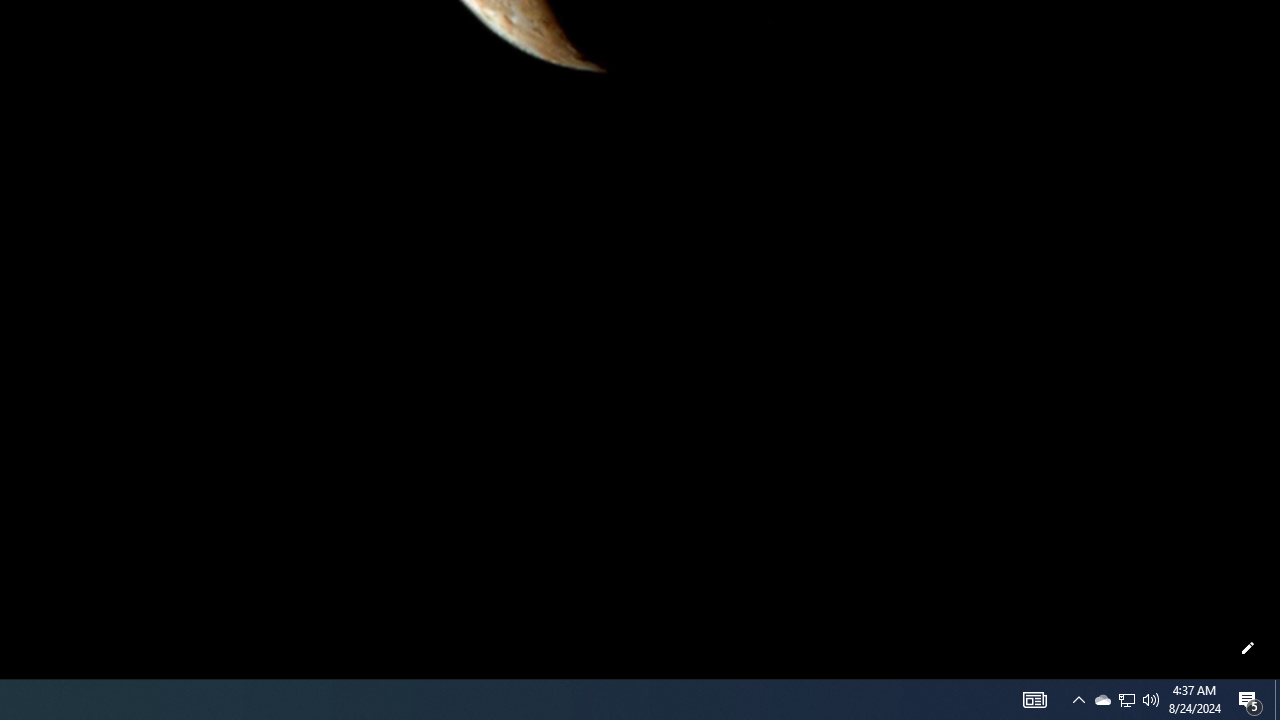 This screenshot has width=1280, height=720. I want to click on Customize this page, so click(1248, 648).